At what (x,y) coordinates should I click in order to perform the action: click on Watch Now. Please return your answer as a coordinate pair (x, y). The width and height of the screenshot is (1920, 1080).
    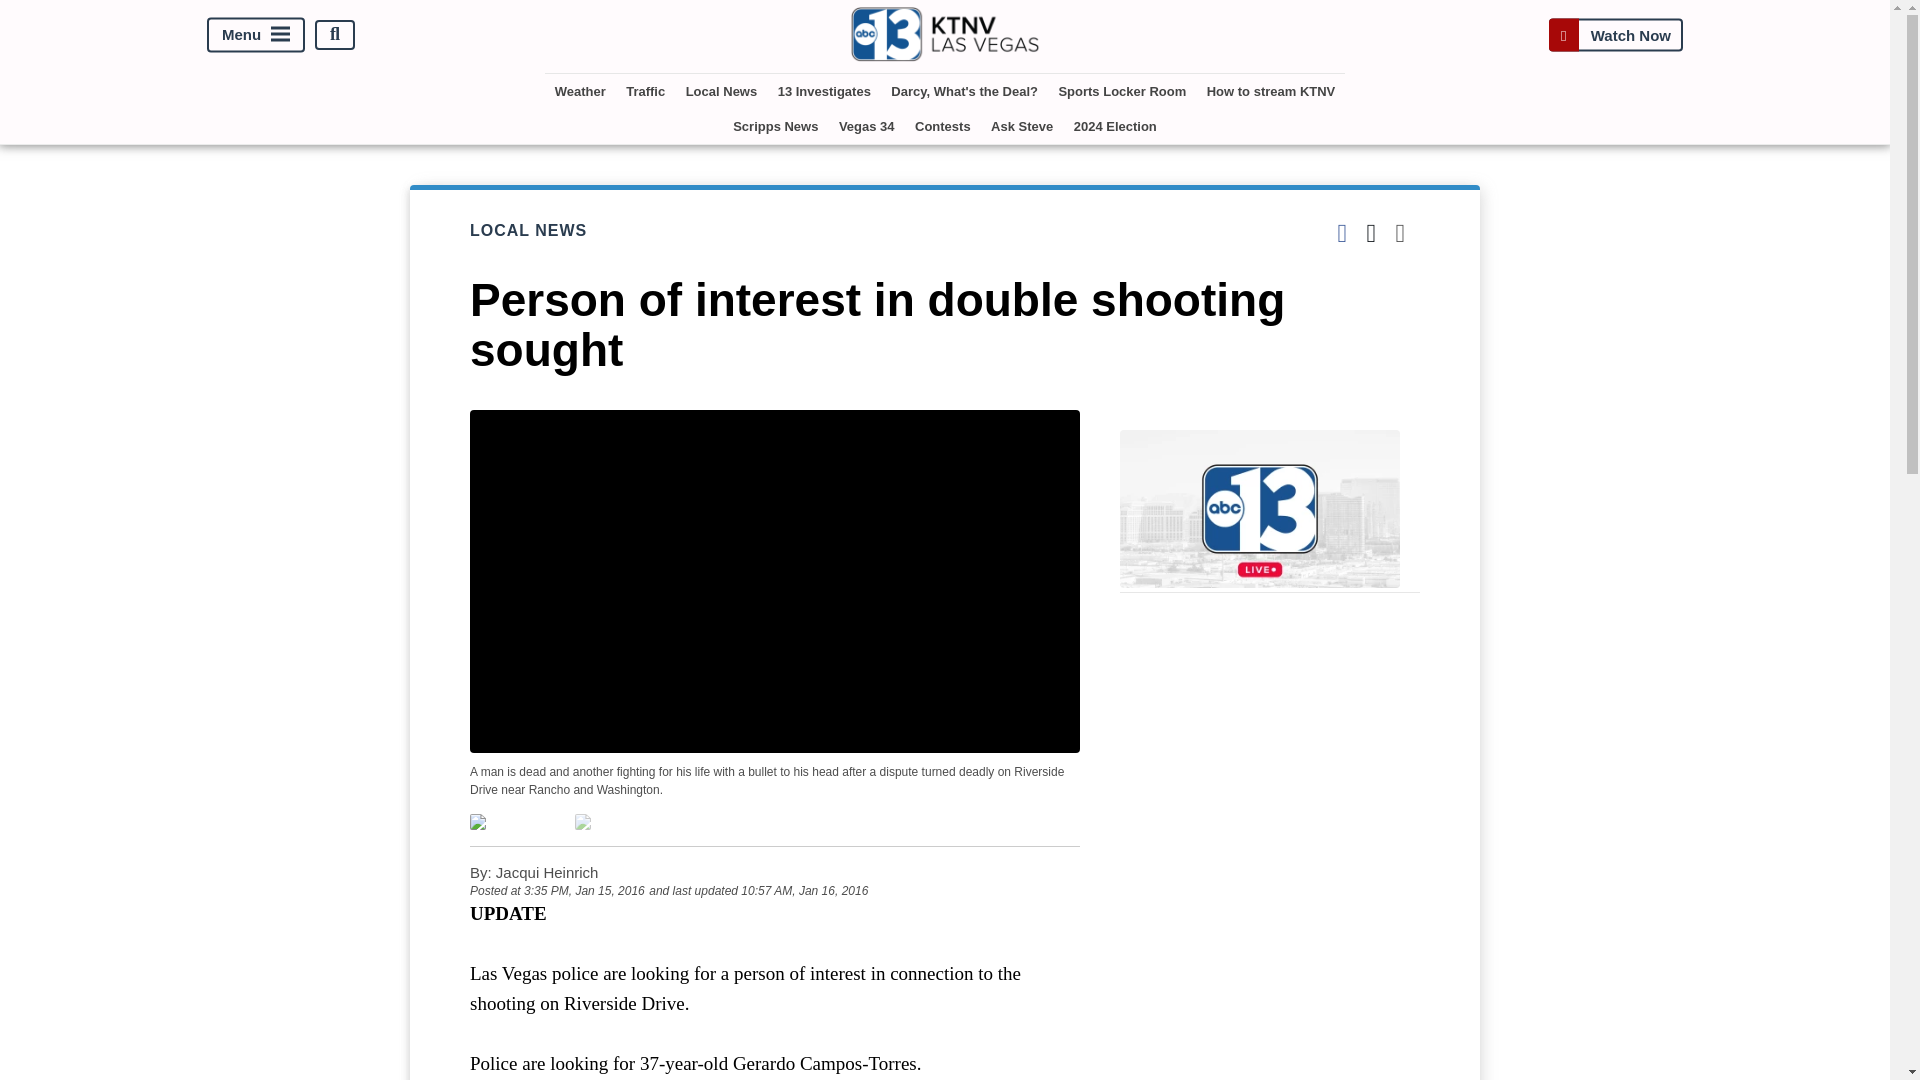
    Looking at the image, I should click on (1615, 34).